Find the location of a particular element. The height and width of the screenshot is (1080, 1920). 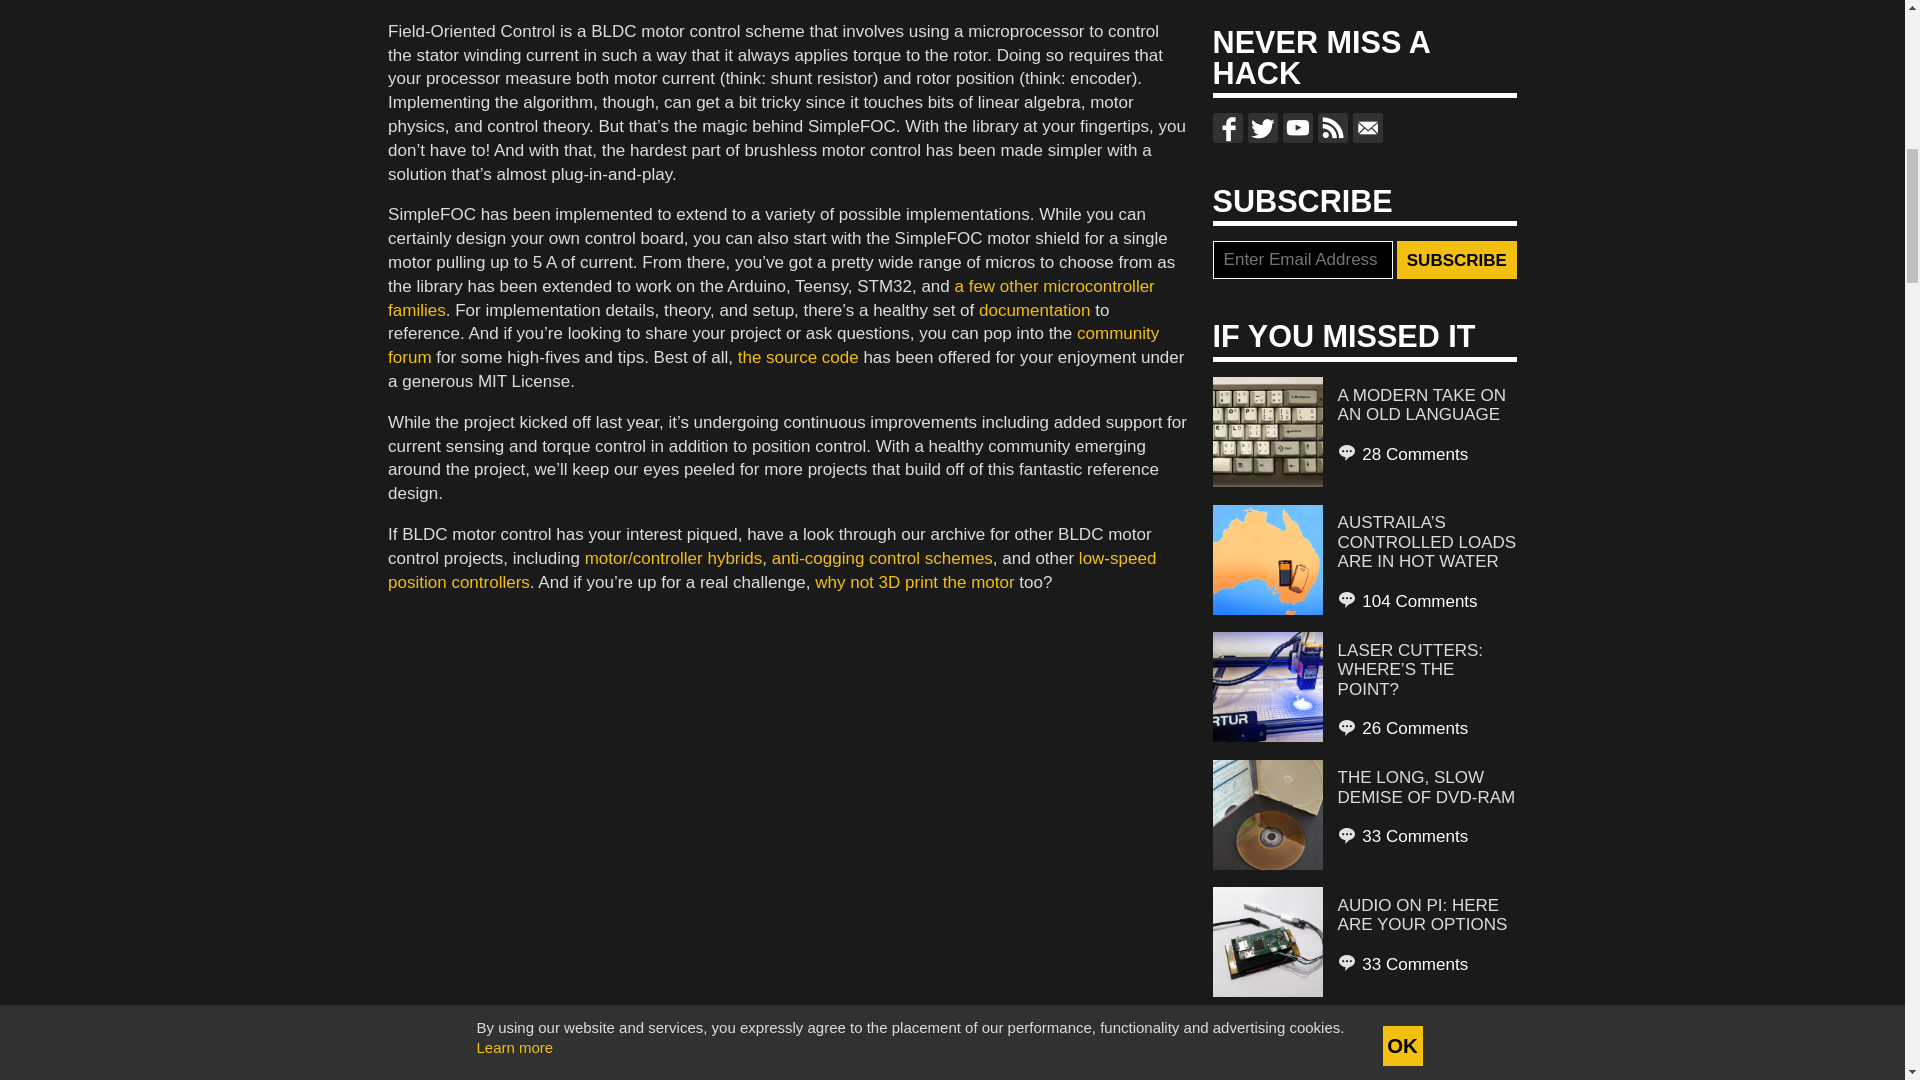

the source code is located at coordinates (798, 357).